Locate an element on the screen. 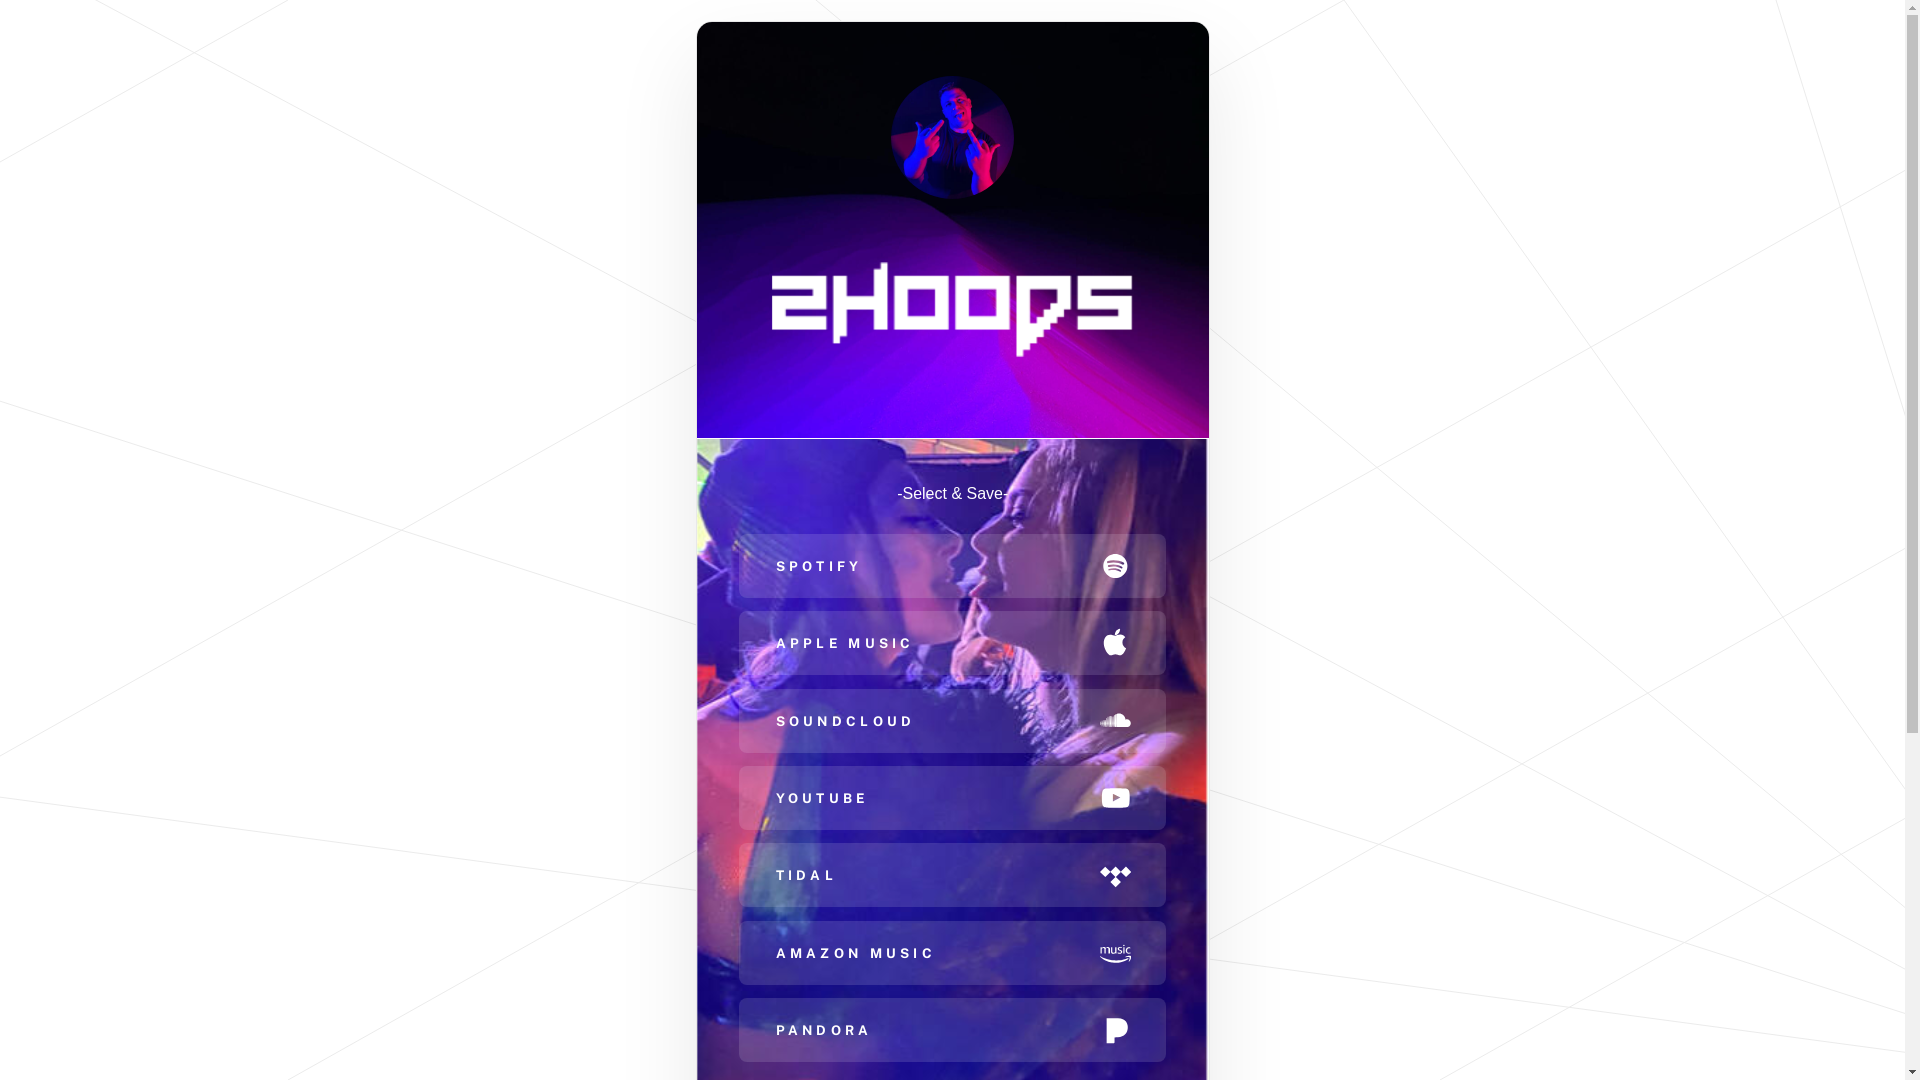 The image size is (1920, 1080). SPOTIFY is located at coordinates (952, 566).